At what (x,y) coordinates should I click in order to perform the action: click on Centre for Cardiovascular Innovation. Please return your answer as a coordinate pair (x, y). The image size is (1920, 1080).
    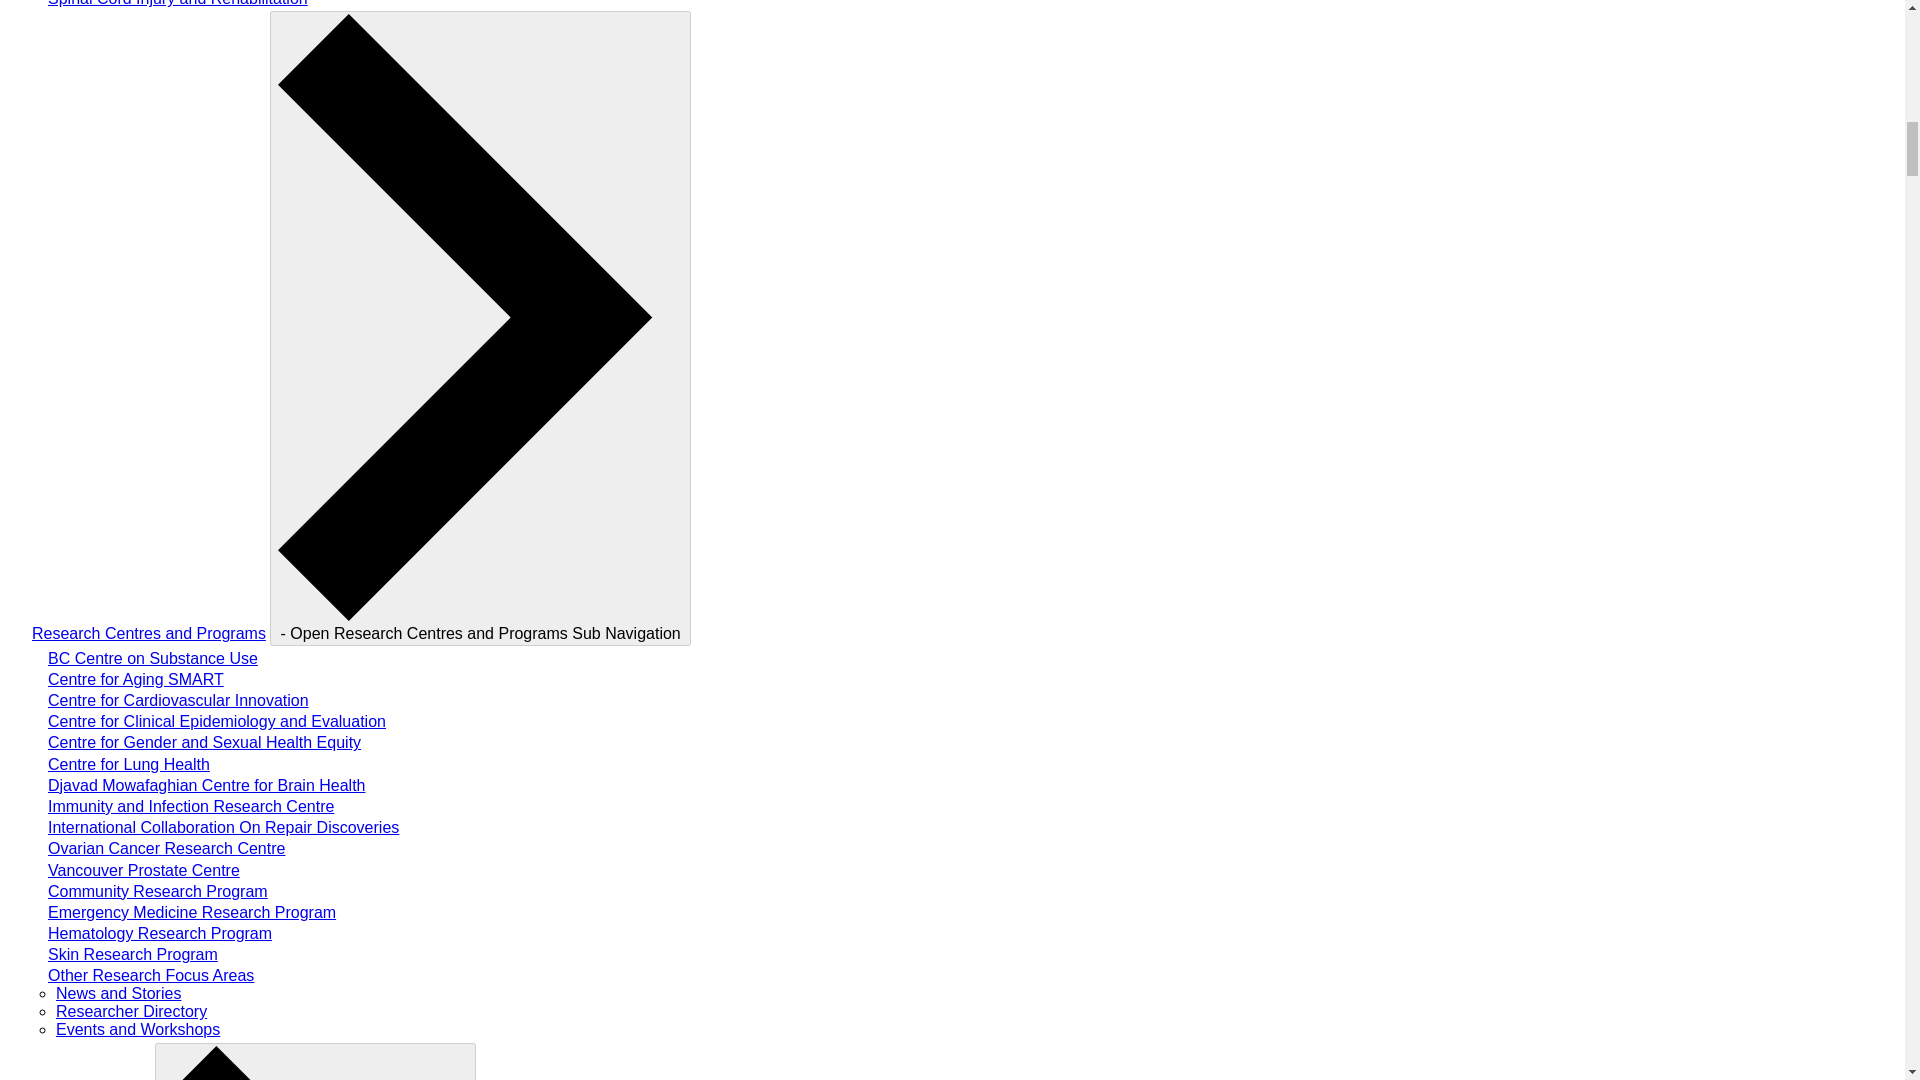
    Looking at the image, I should click on (178, 700).